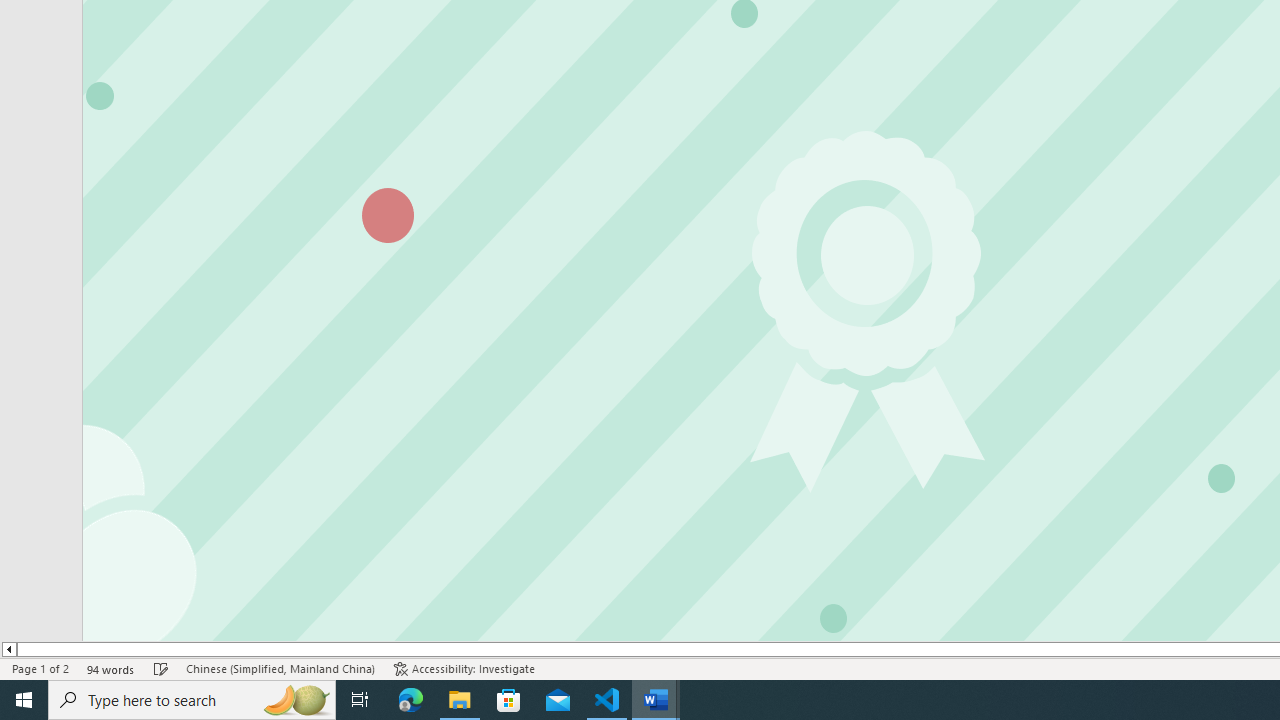 The image size is (1280, 720). I want to click on Word Count 94 words, so click(111, 668).